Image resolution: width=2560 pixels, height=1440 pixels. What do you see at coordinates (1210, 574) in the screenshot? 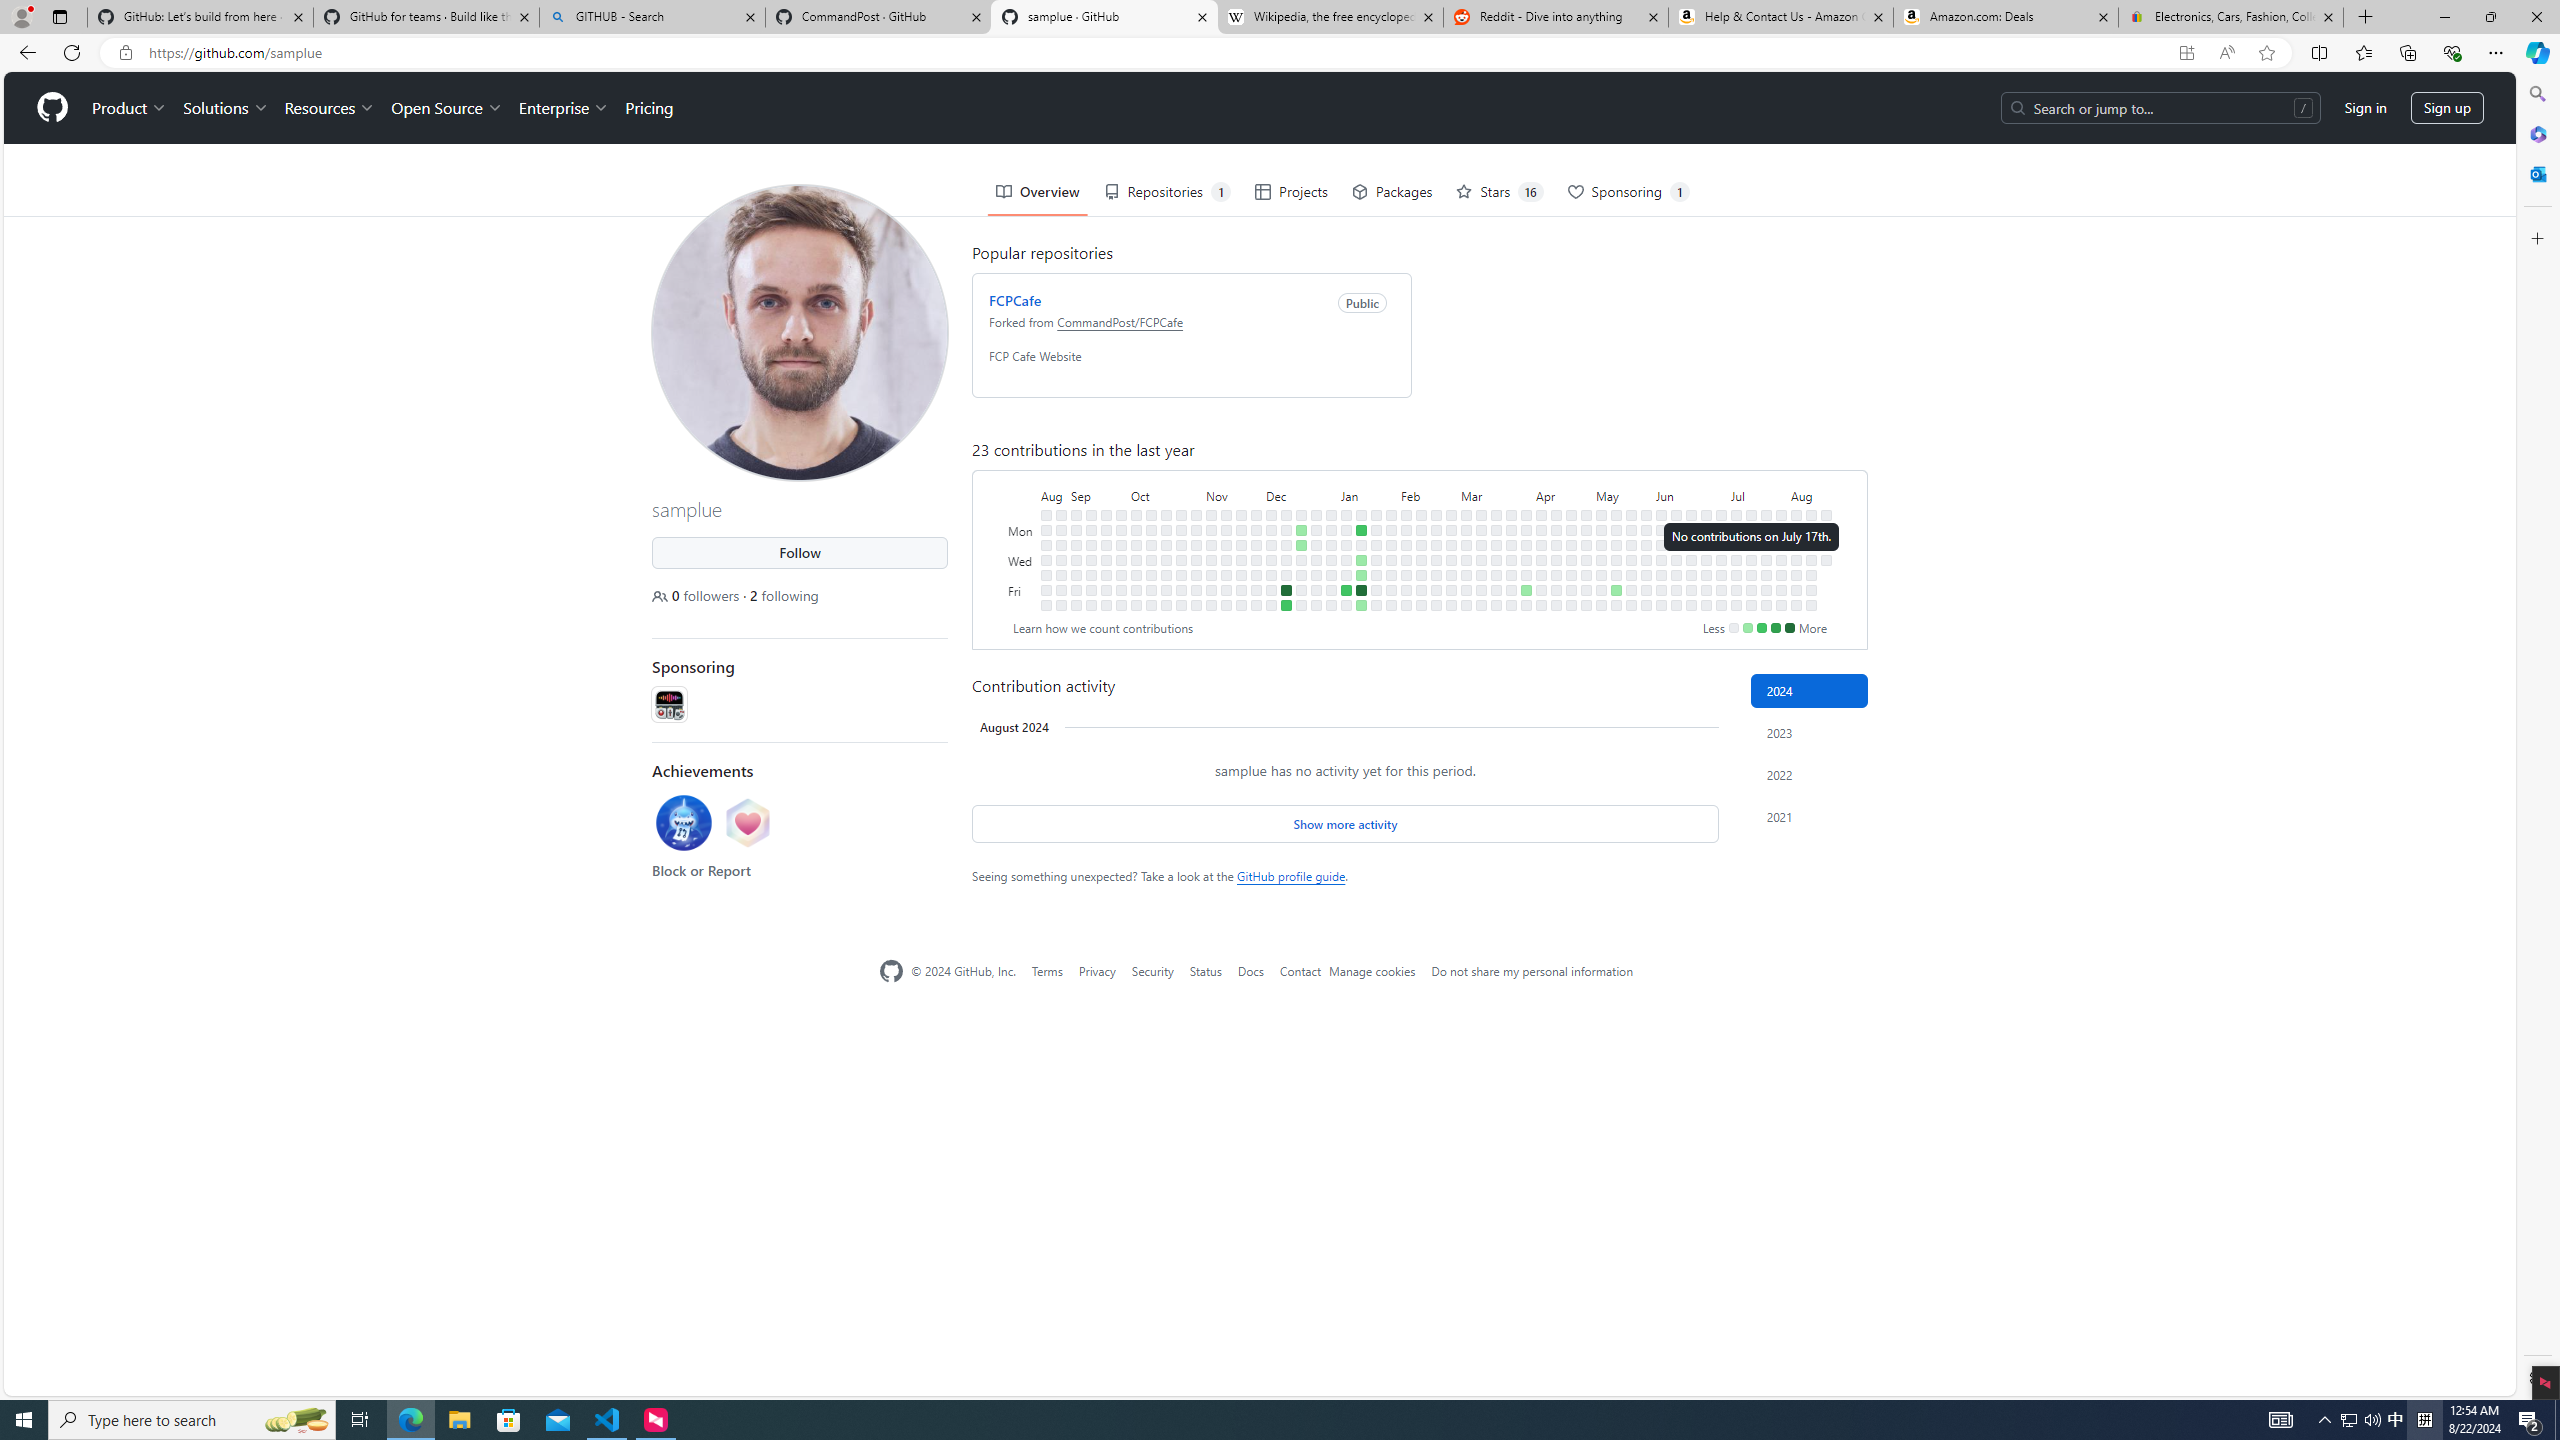
I see `No contributions on November 9th.` at bounding box center [1210, 574].